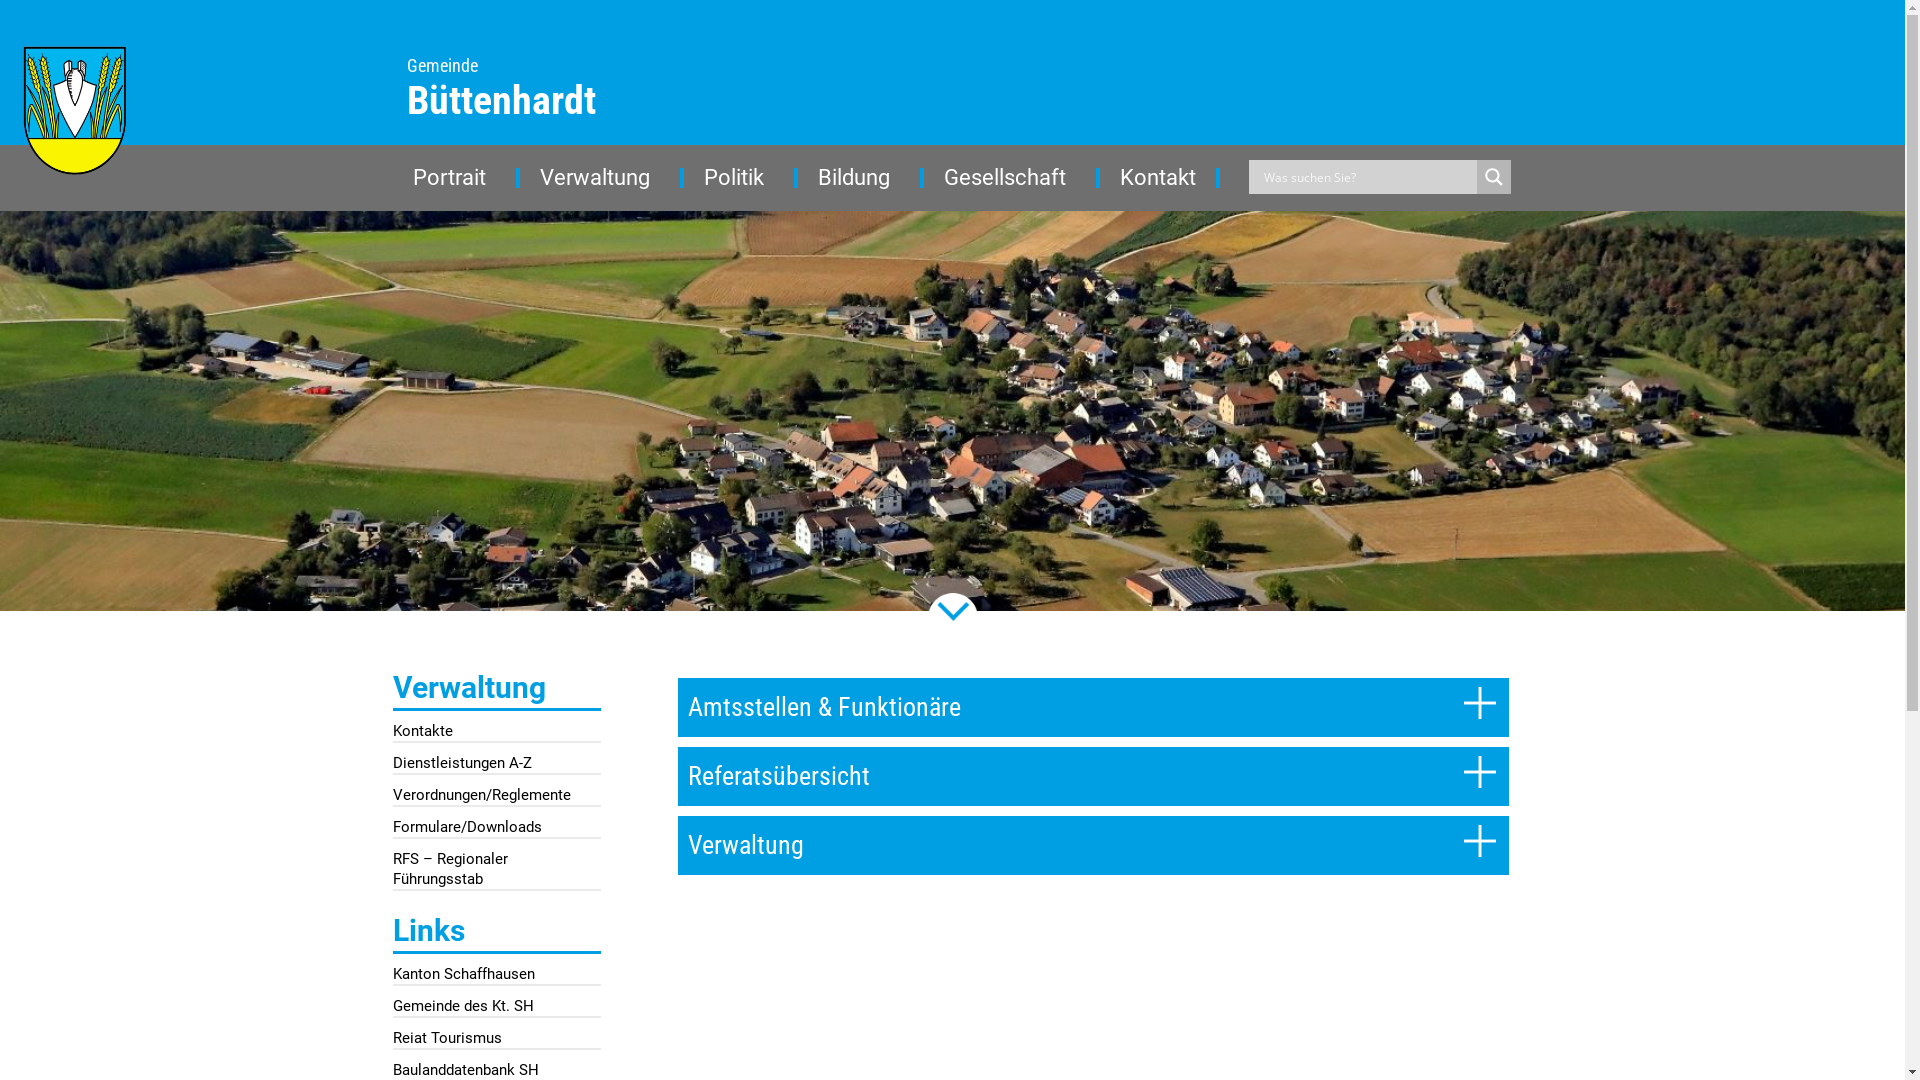 The image size is (1920, 1080). Describe the element at coordinates (741, 178) in the screenshot. I see `Politik` at that location.